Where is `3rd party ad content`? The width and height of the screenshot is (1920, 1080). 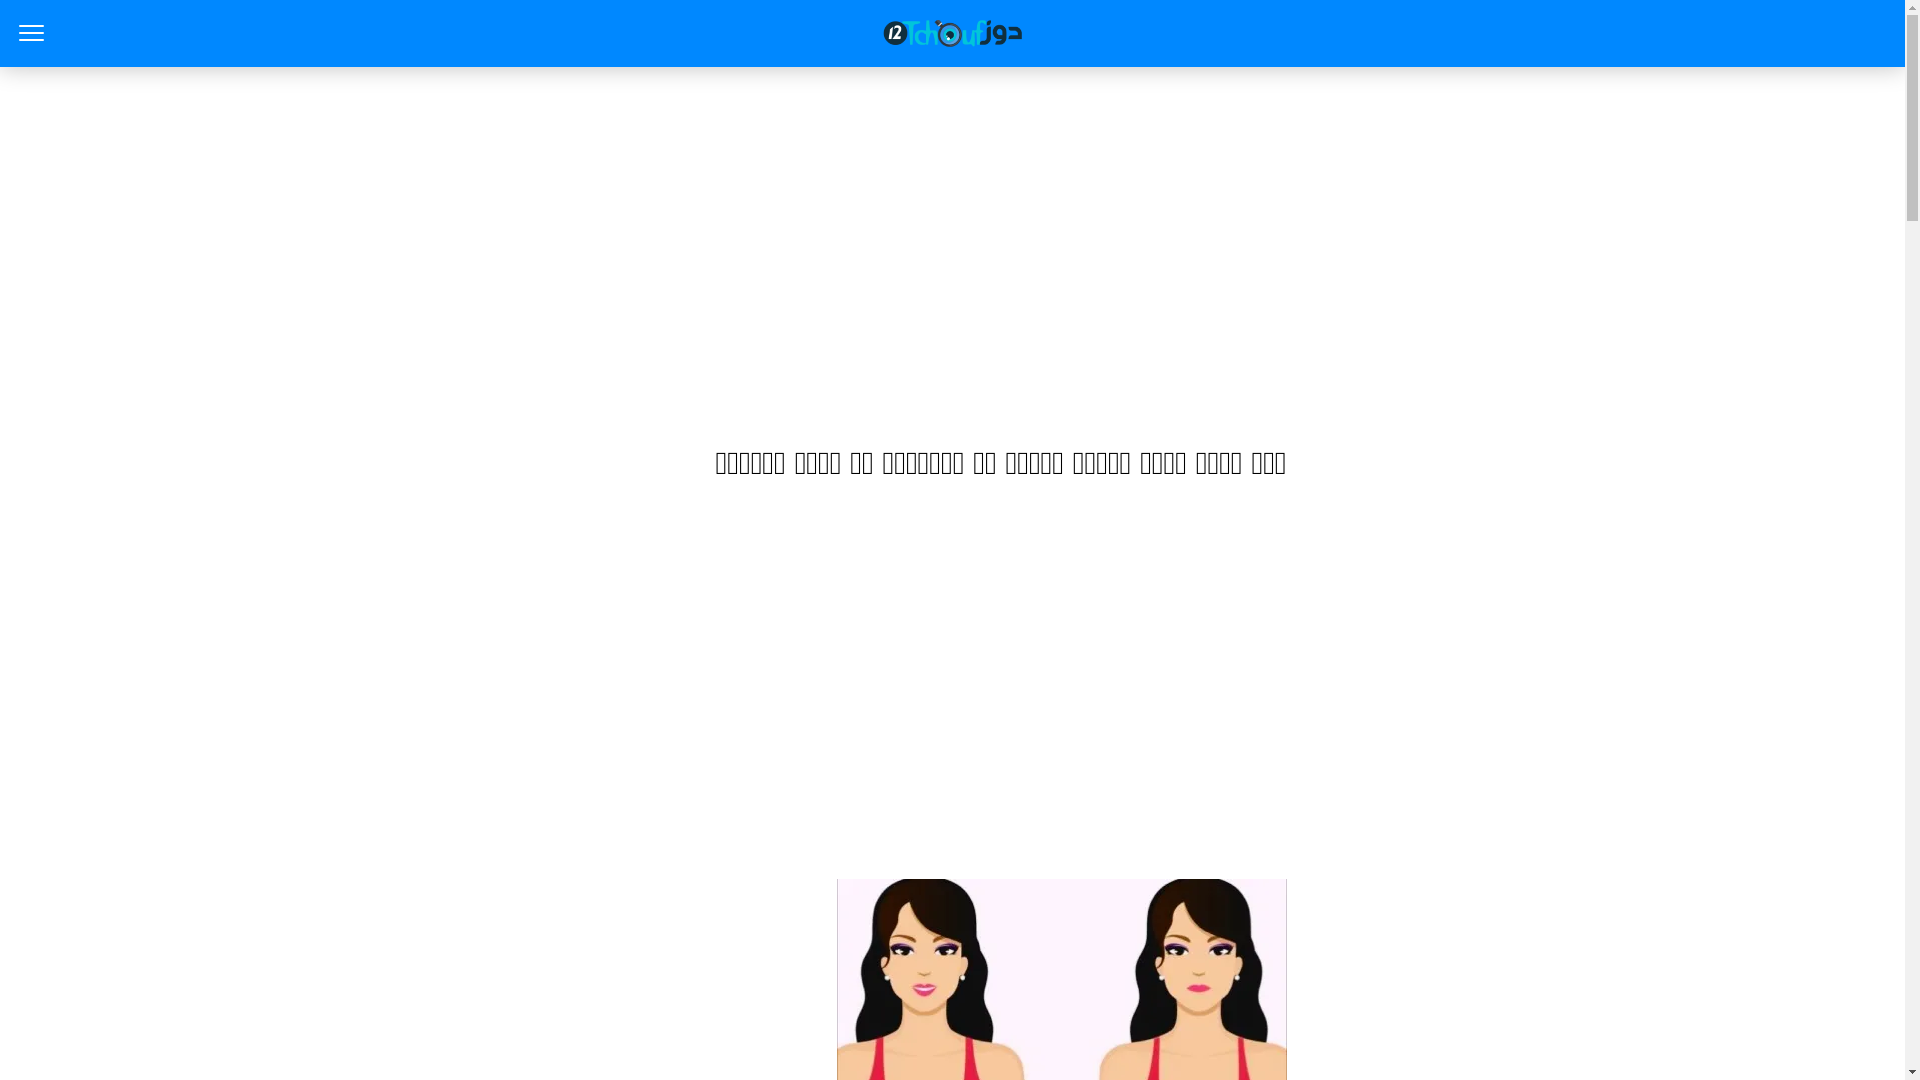
3rd party ad content is located at coordinates (952, 251).